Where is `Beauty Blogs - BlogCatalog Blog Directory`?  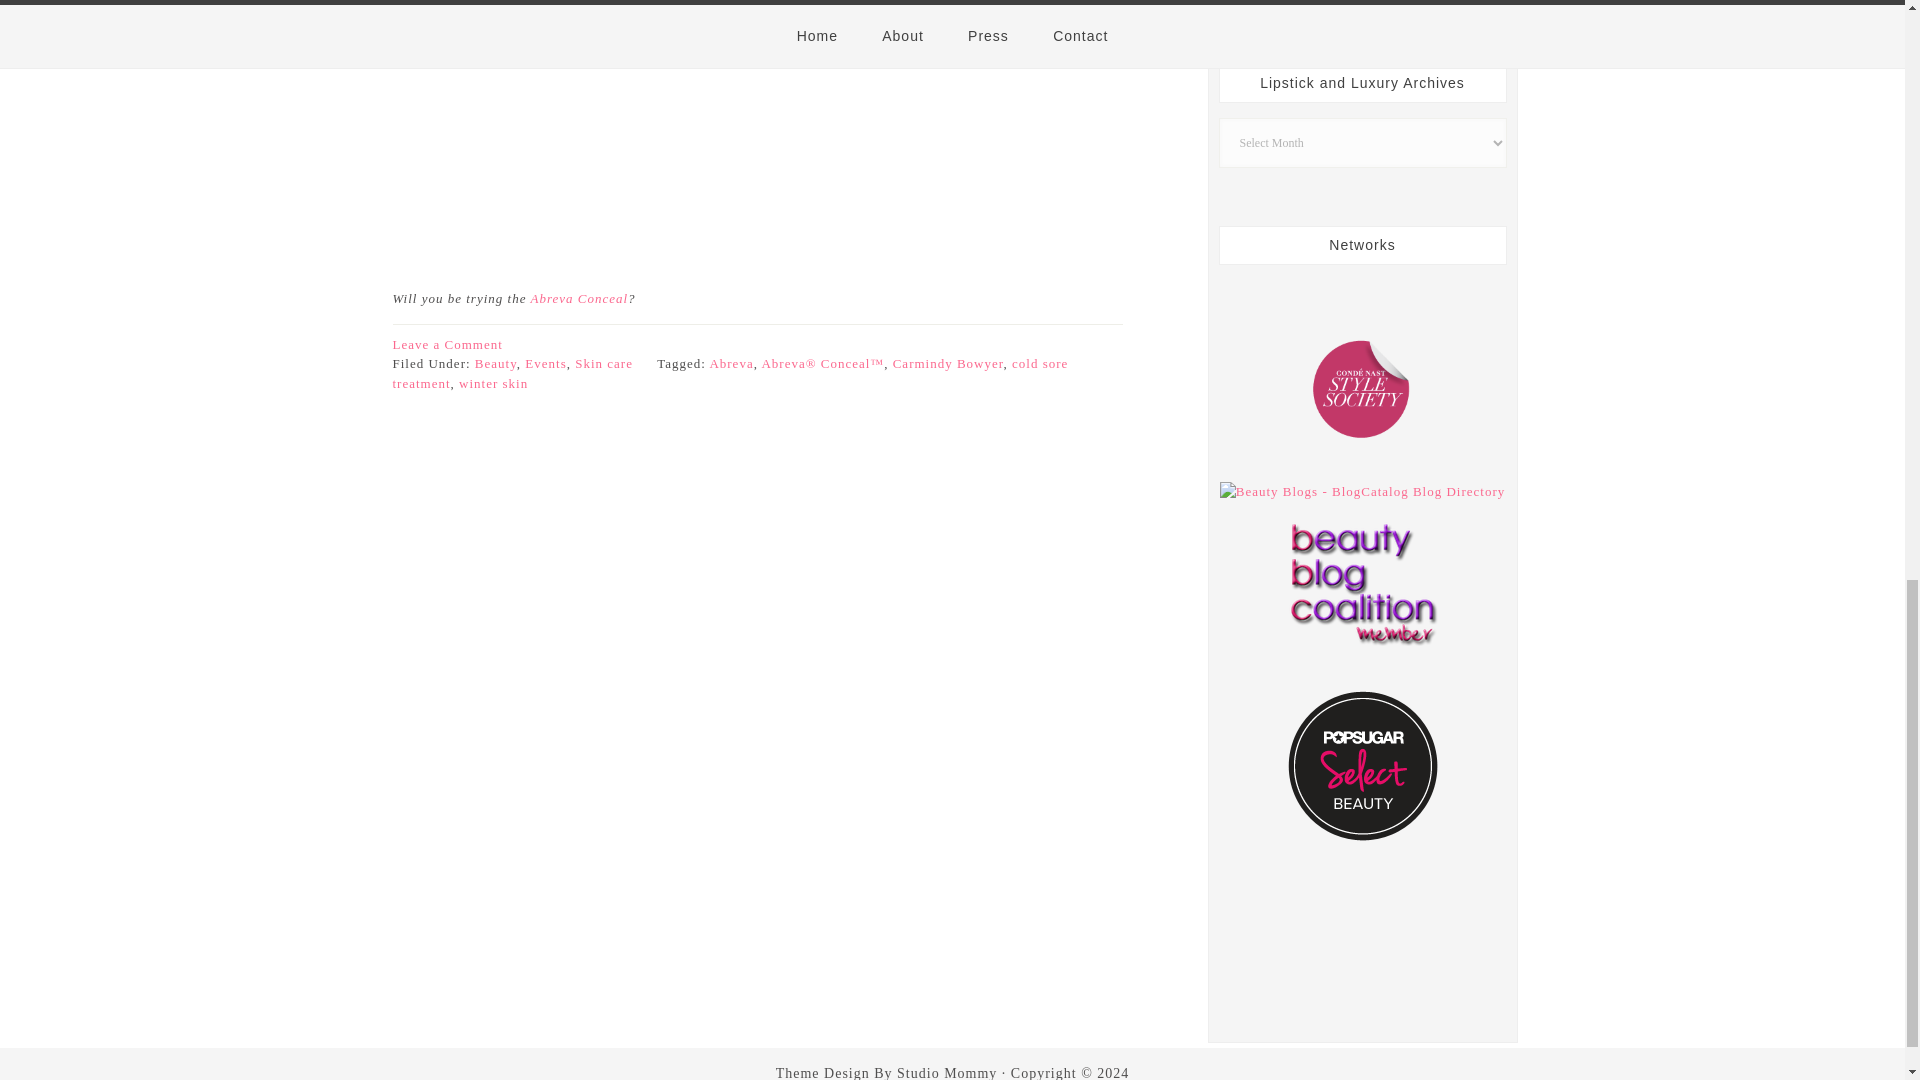 Beauty Blogs - BlogCatalog Blog Directory is located at coordinates (1362, 490).